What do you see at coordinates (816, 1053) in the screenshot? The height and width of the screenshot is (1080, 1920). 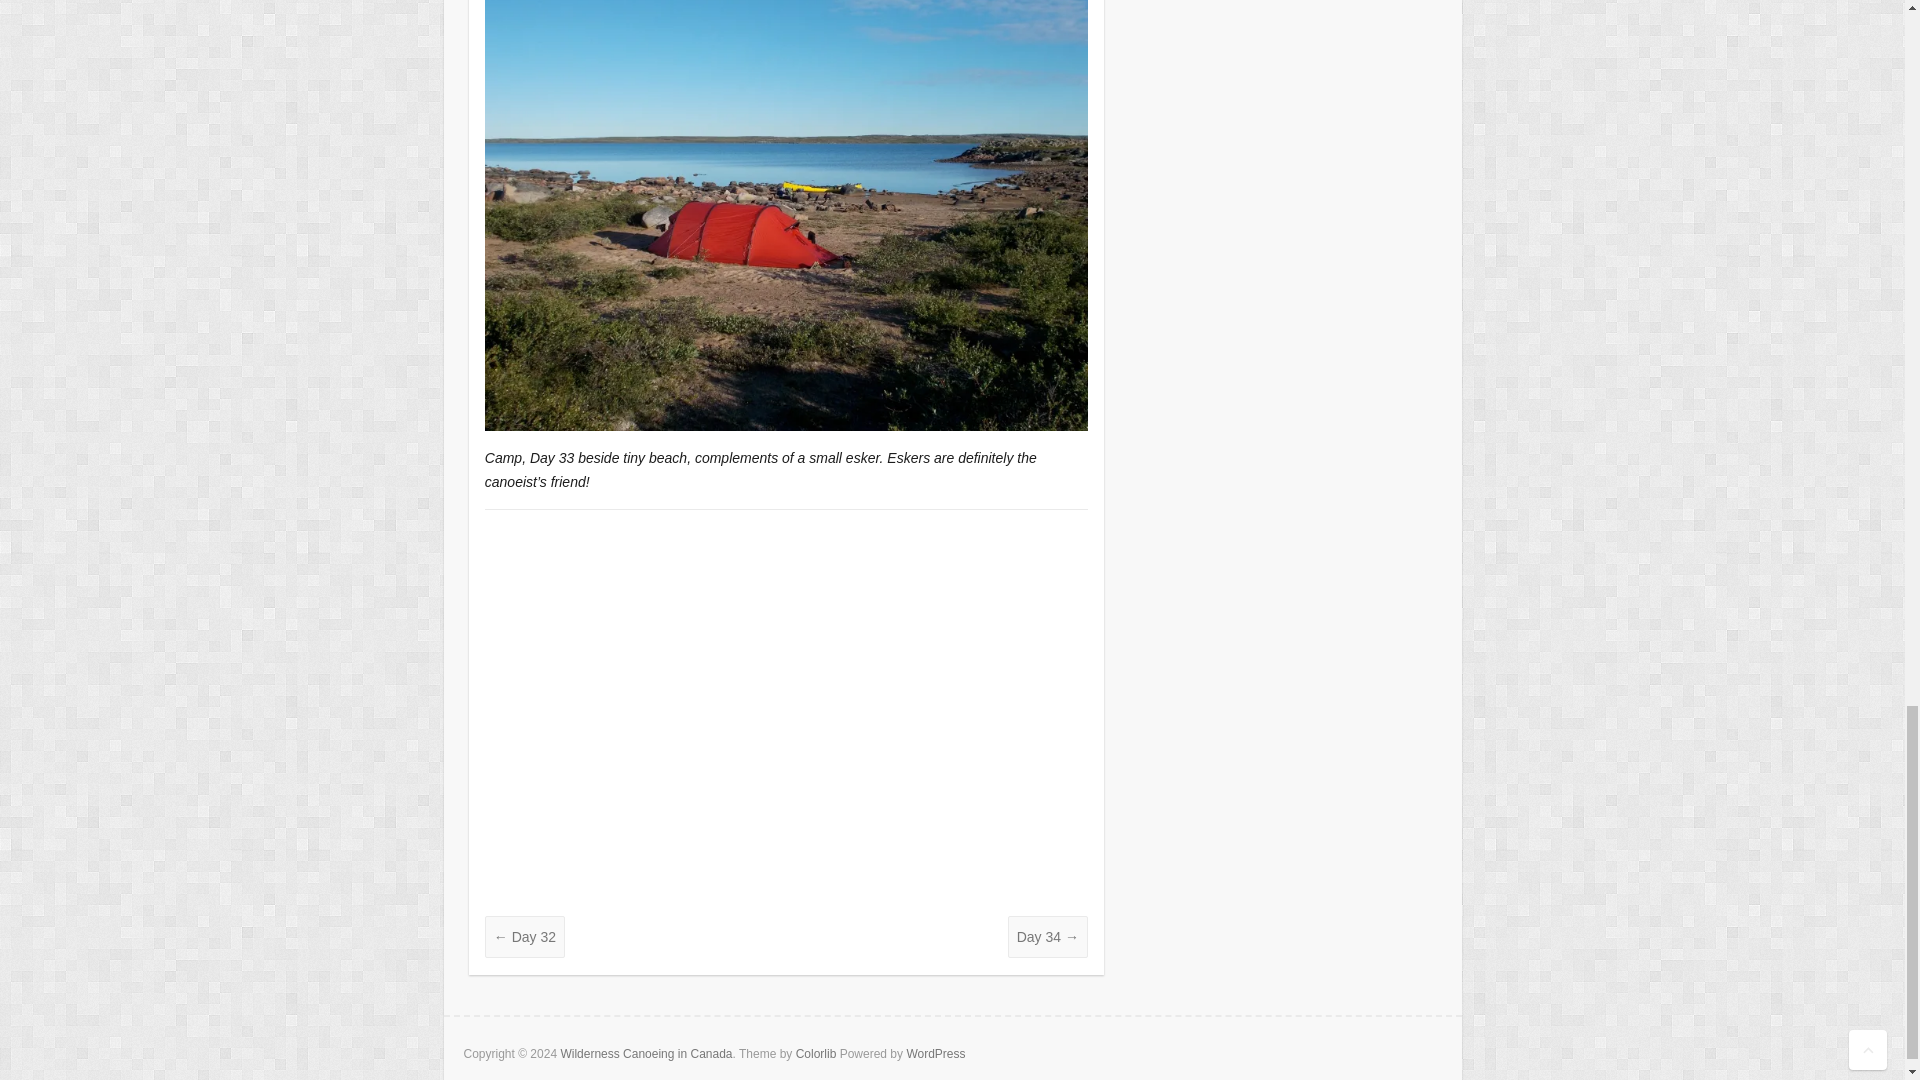 I see `Colorlib` at bounding box center [816, 1053].